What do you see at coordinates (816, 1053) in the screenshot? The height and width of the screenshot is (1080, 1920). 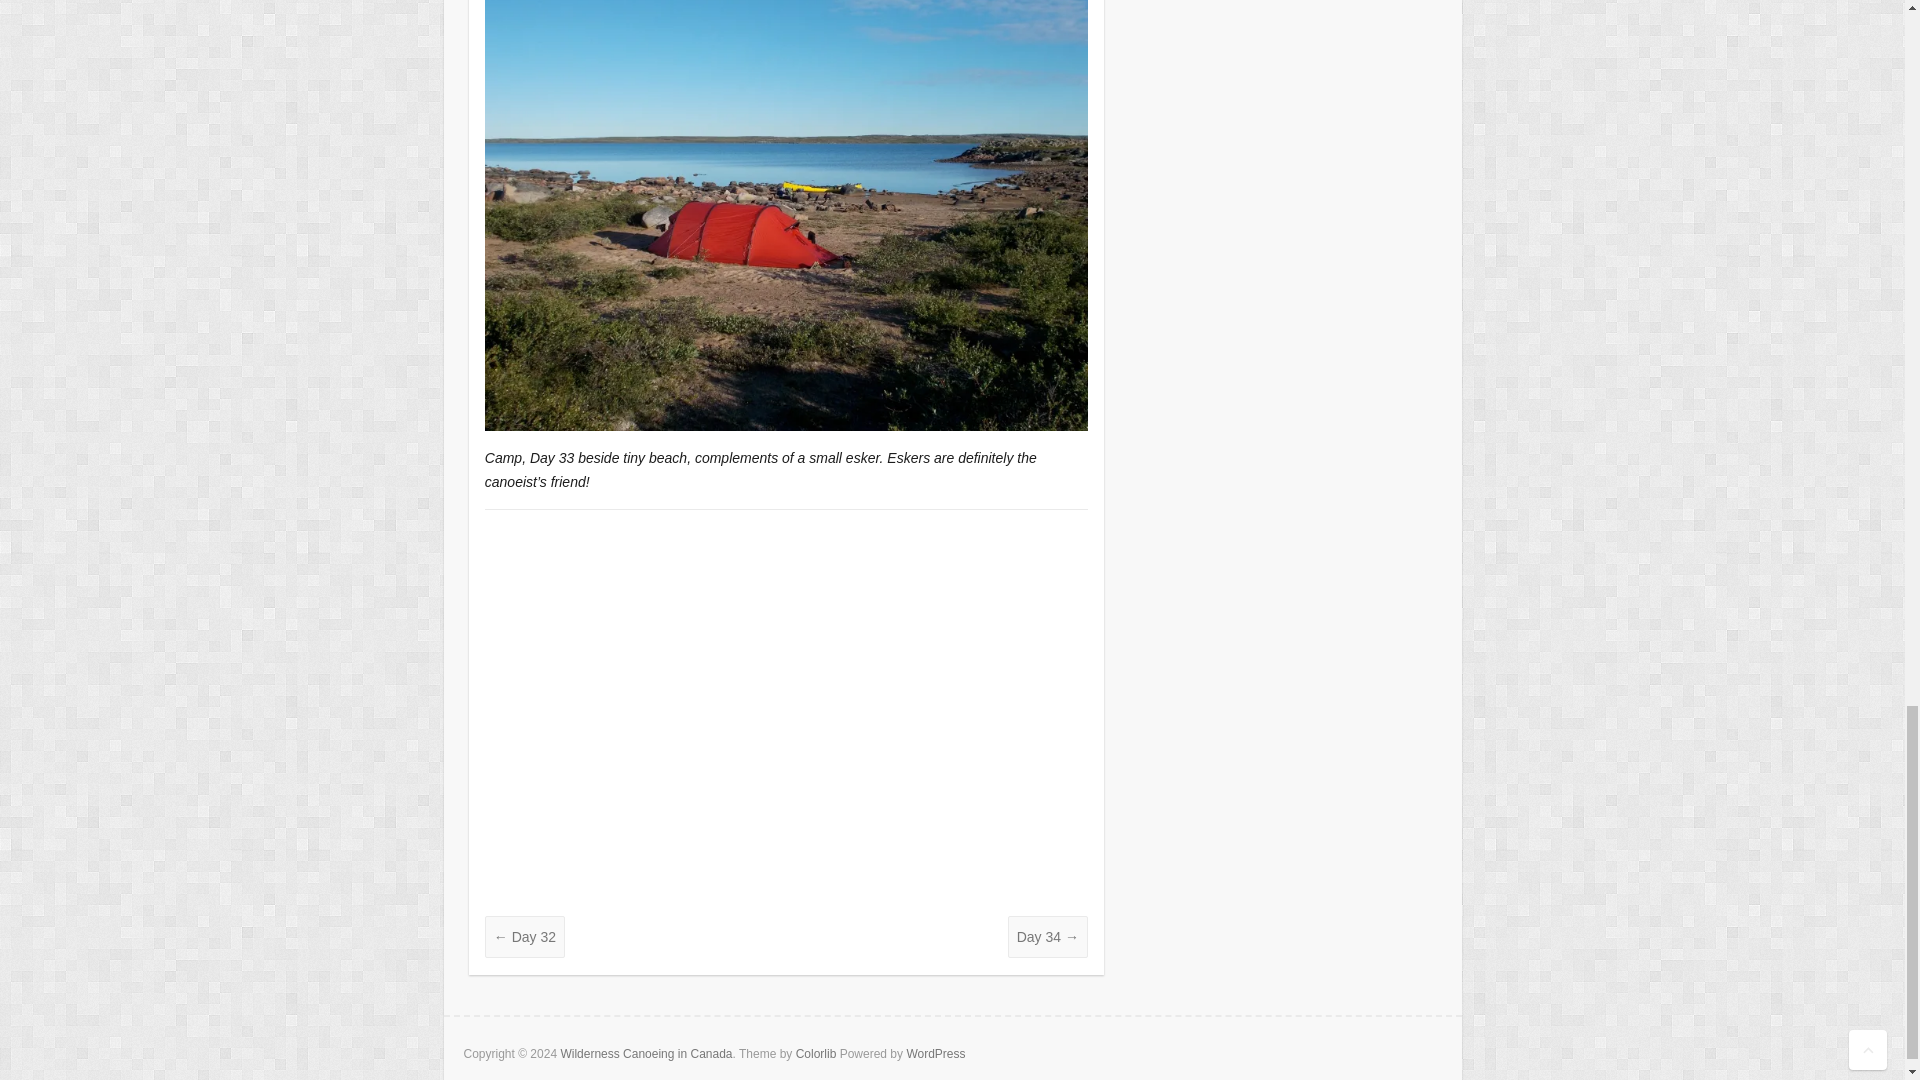 I see `Colorlib` at bounding box center [816, 1053].